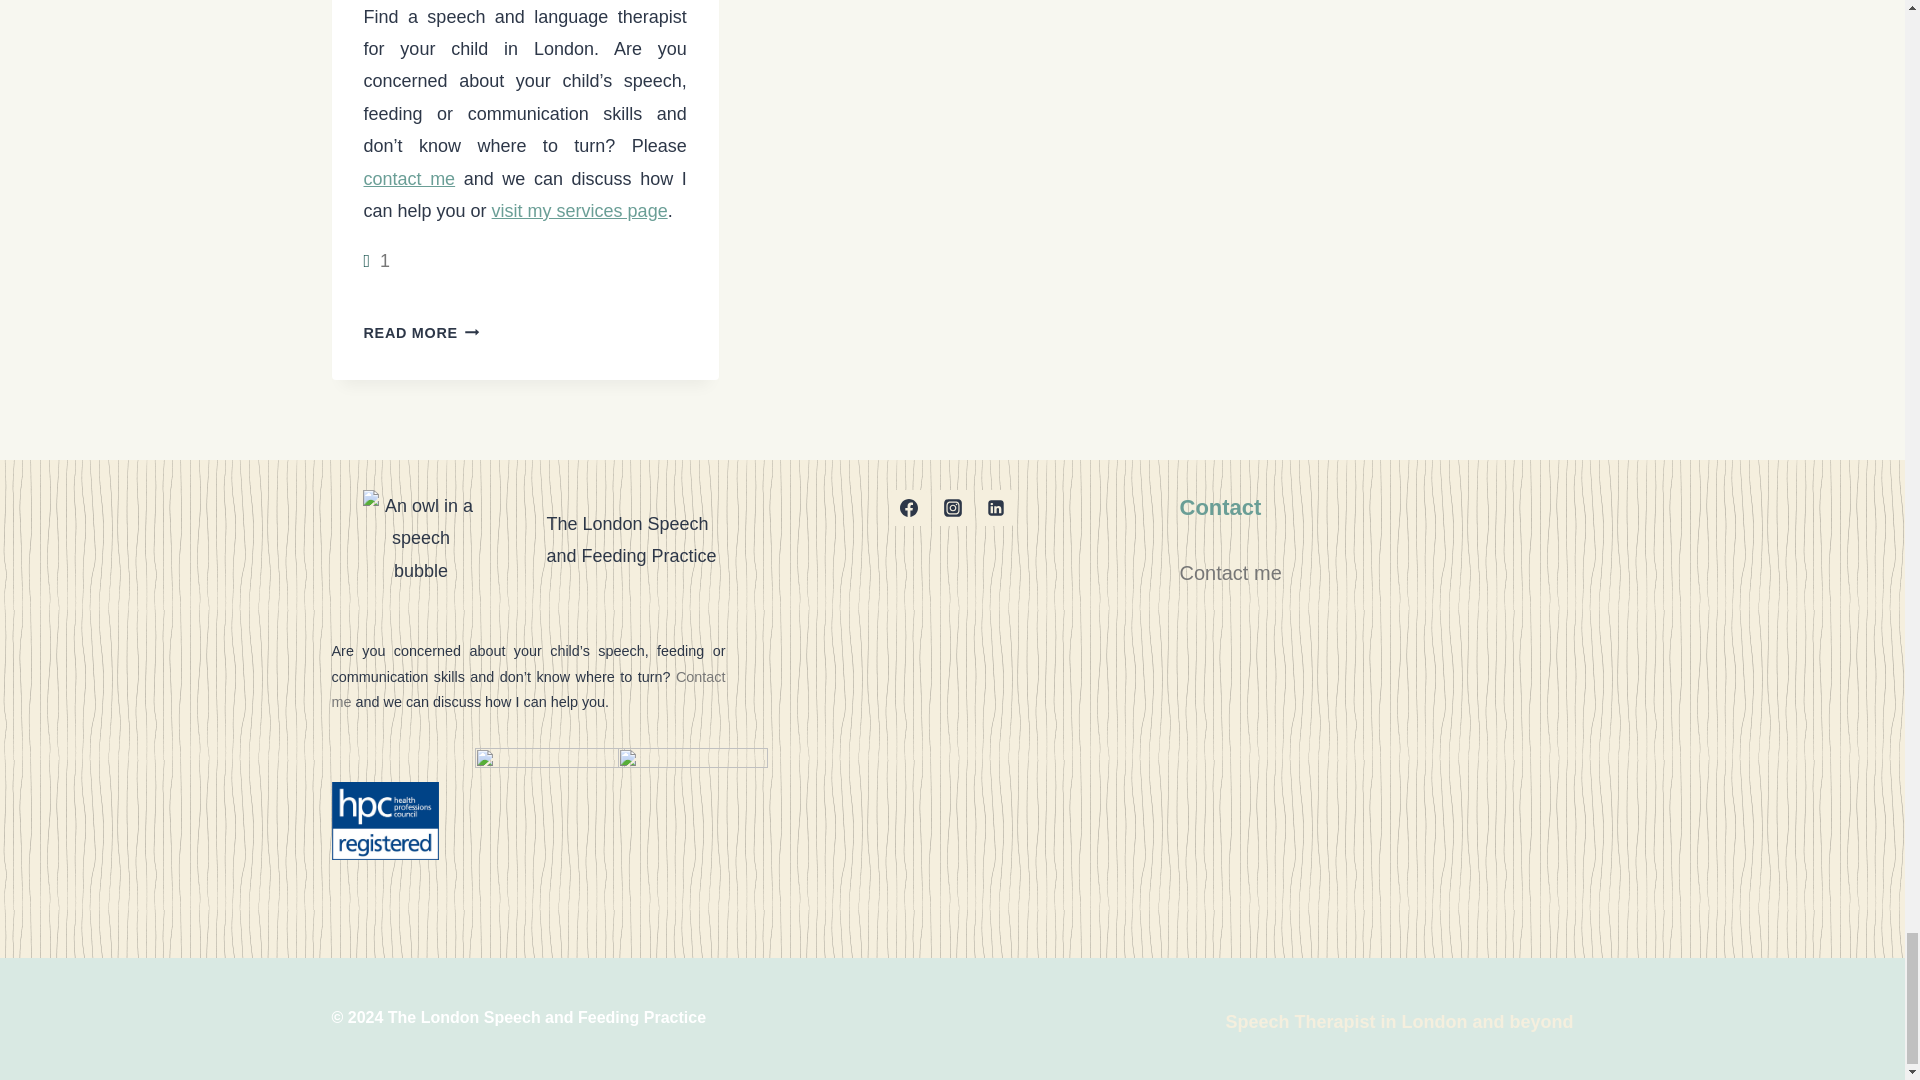 Image resolution: width=1920 pixels, height=1080 pixels. Describe the element at coordinates (580, 210) in the screenshot. I see `visit my services page` at that location.